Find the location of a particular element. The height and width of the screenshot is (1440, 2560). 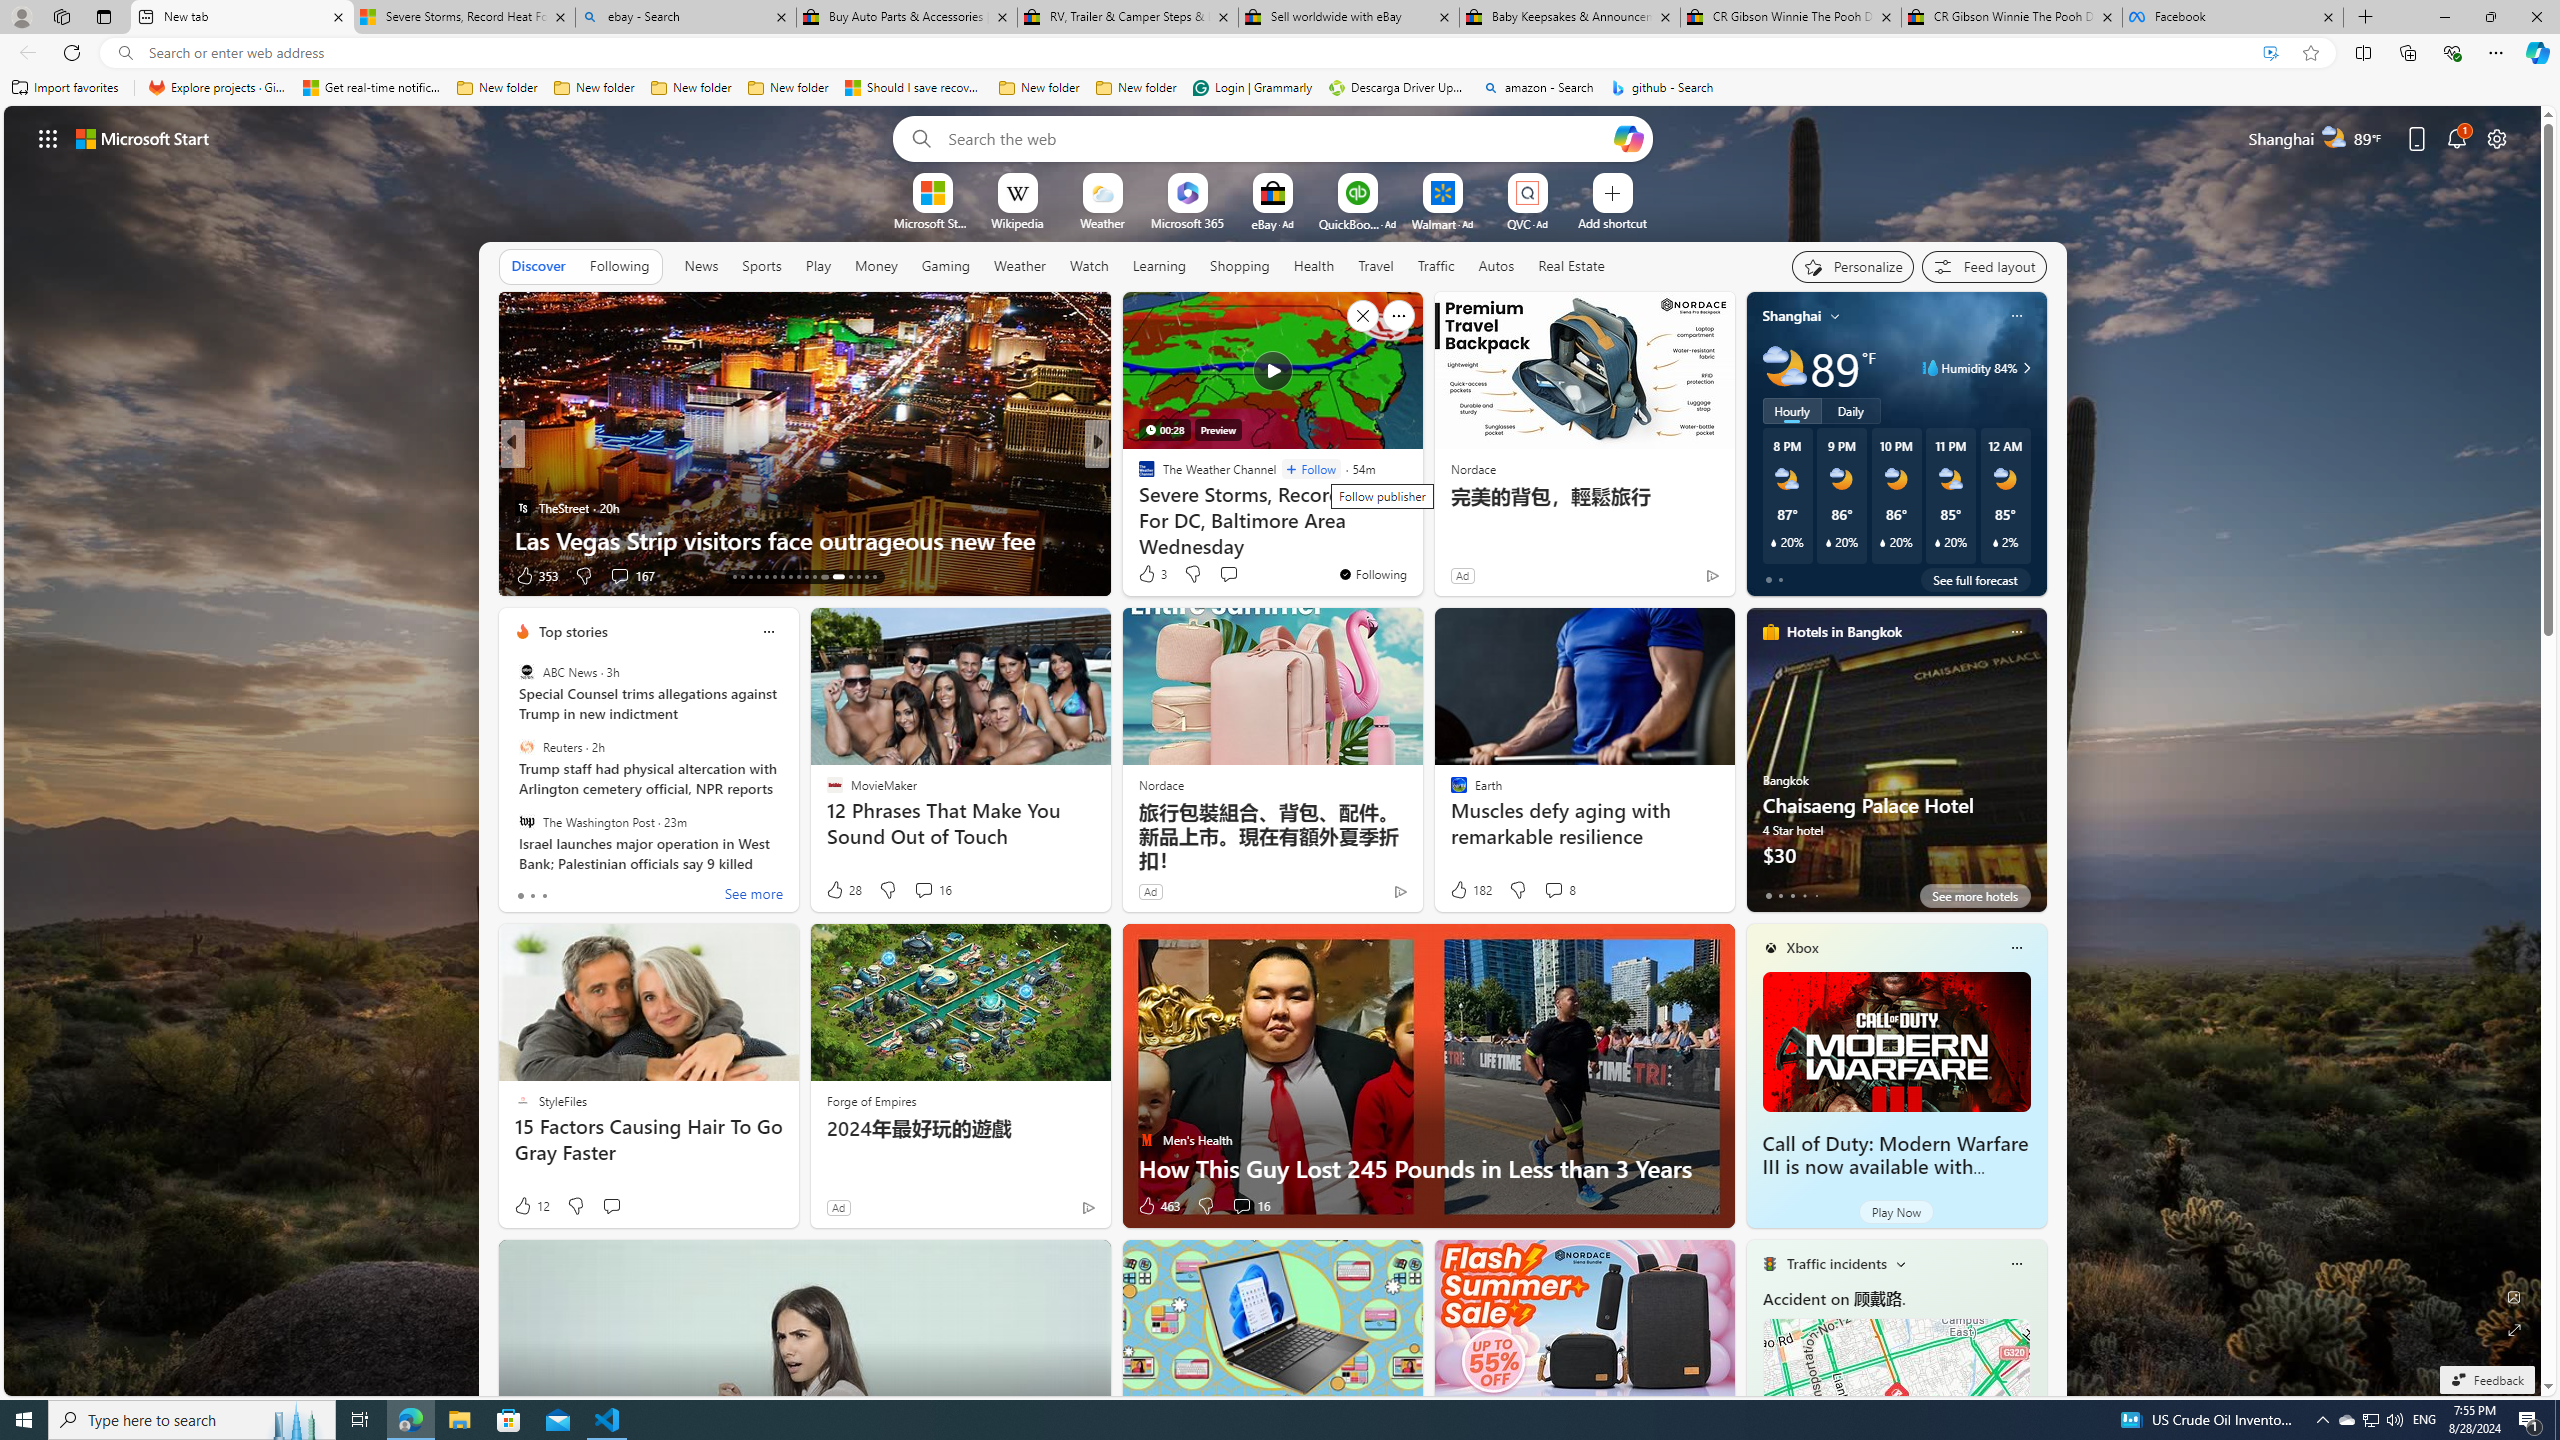

Buy Auto Parts & Accessories | eBay is located at coordinates (907, 17).